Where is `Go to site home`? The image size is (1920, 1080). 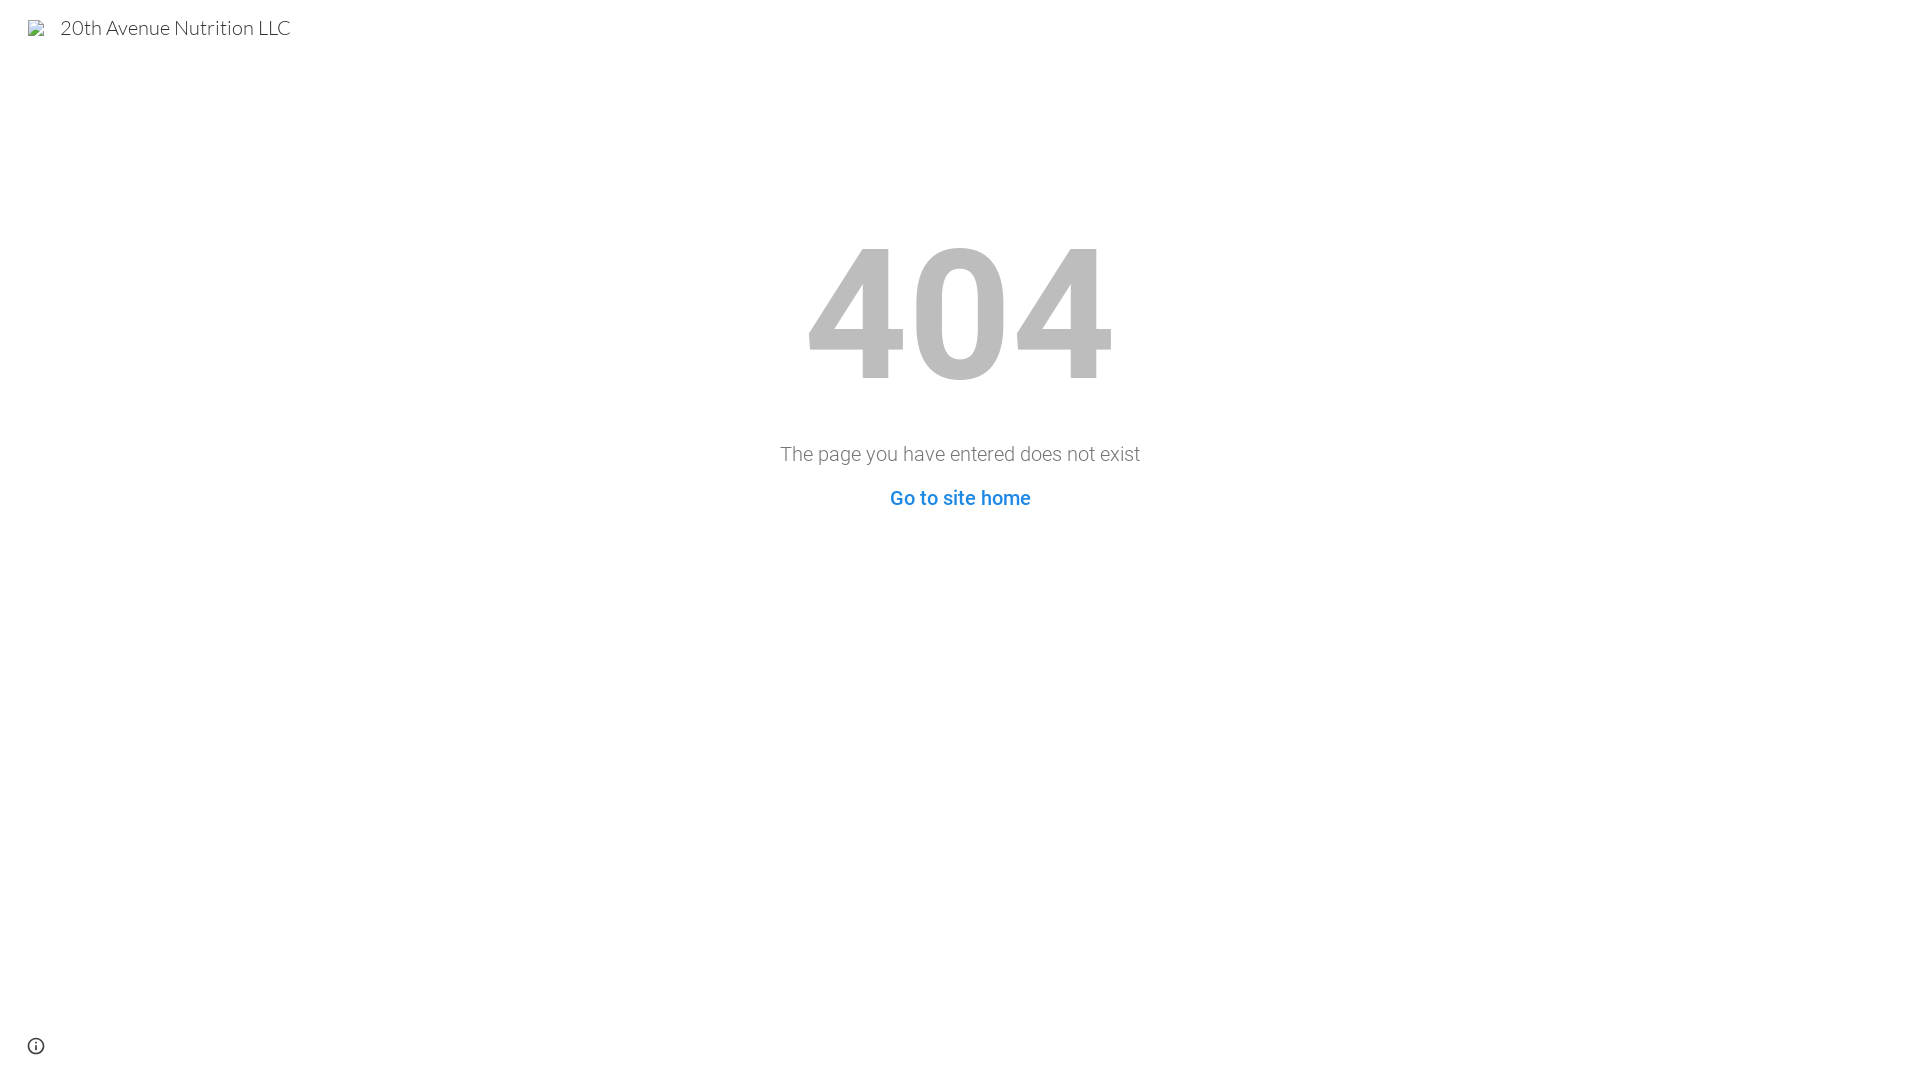 Go to site home is located at coordinates (960, 498).